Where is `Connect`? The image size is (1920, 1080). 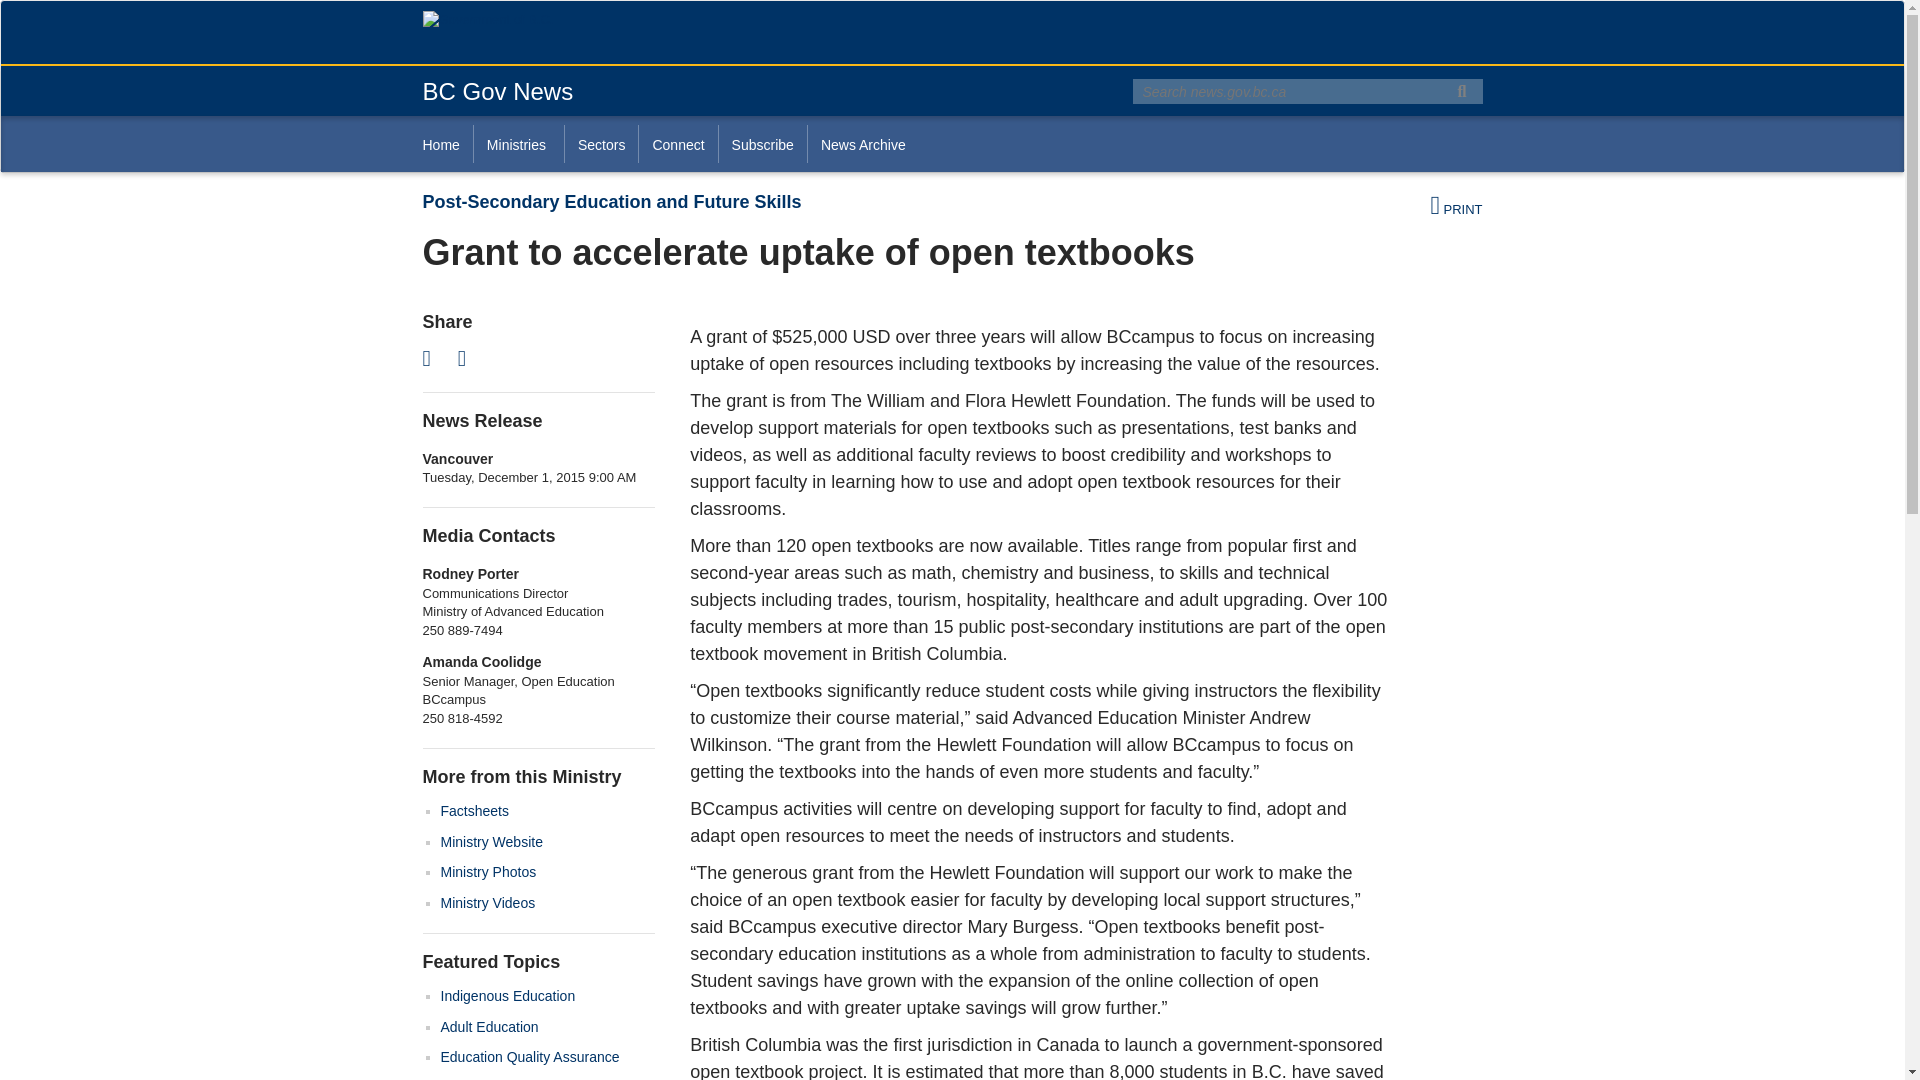
Connect is located at coordinates (676, 144).